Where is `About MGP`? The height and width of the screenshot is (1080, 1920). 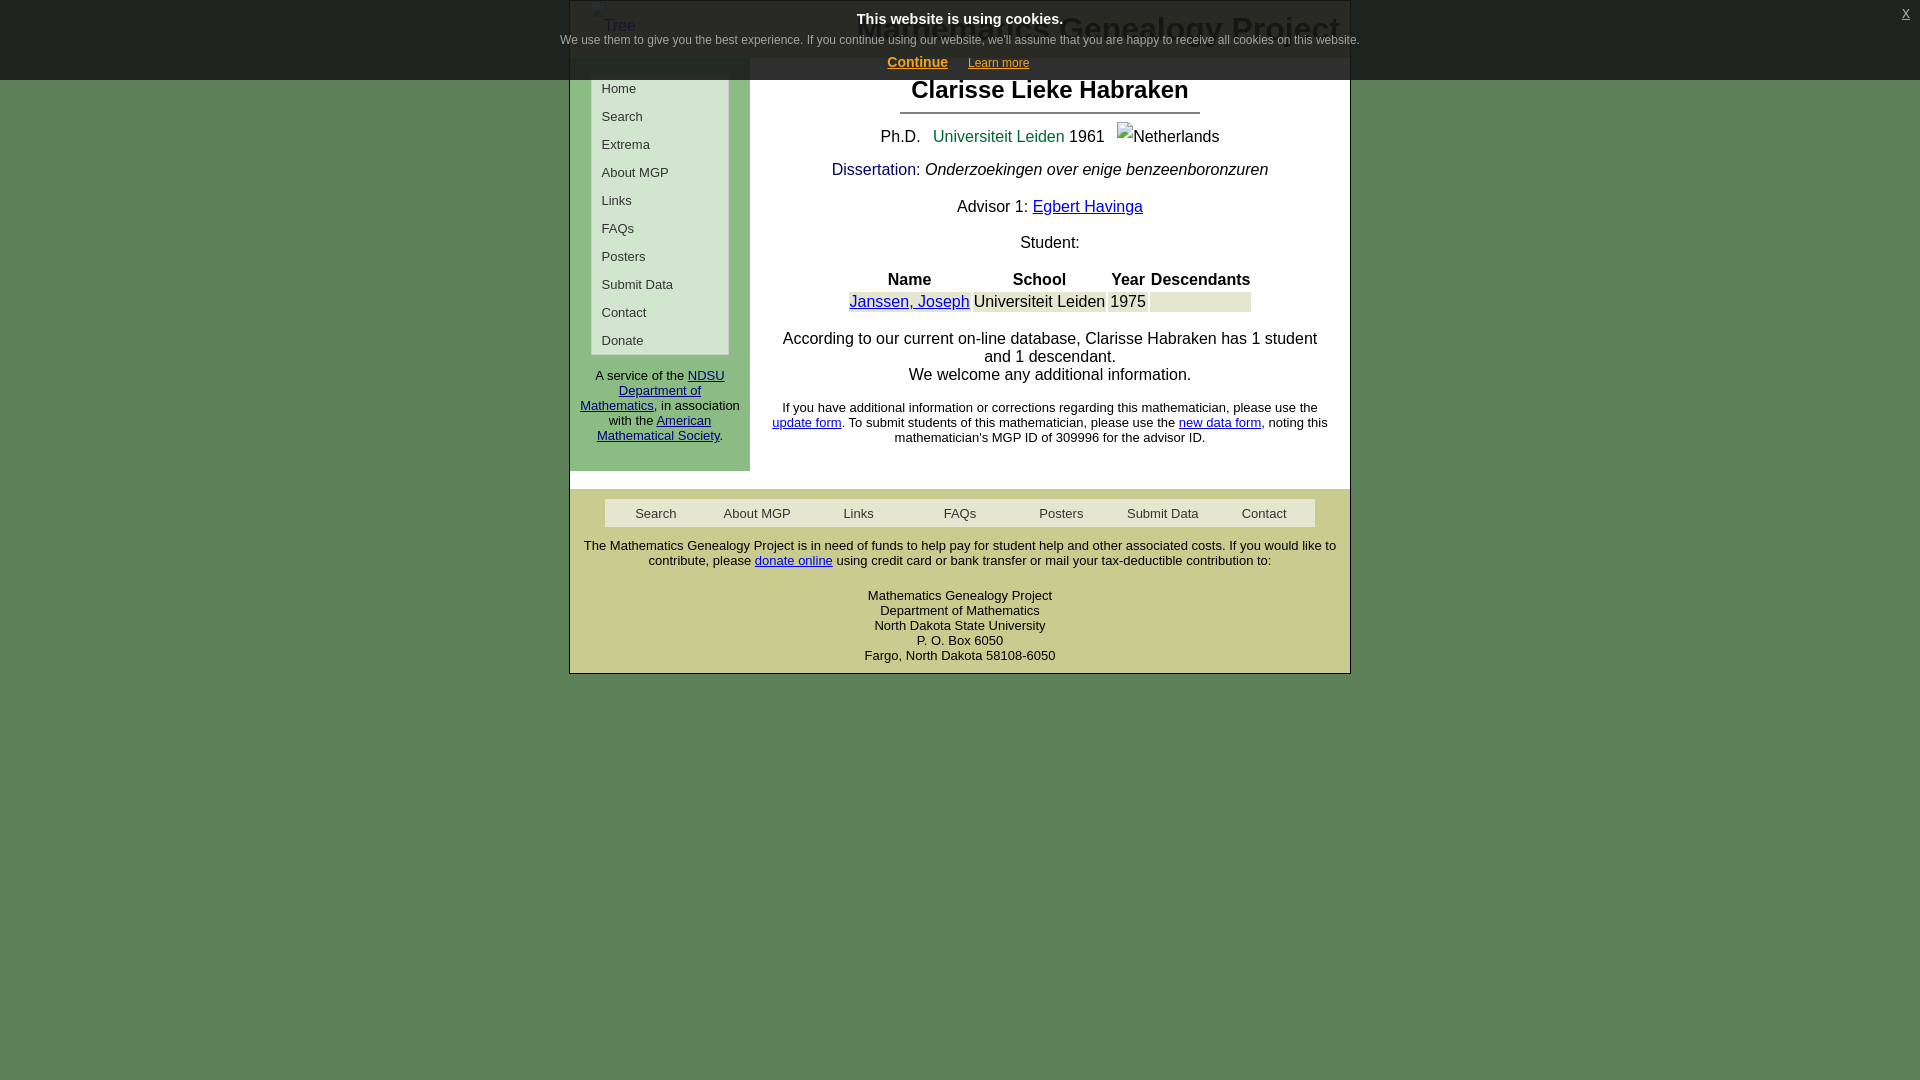 About MGP is located at coordinates (756, 512).